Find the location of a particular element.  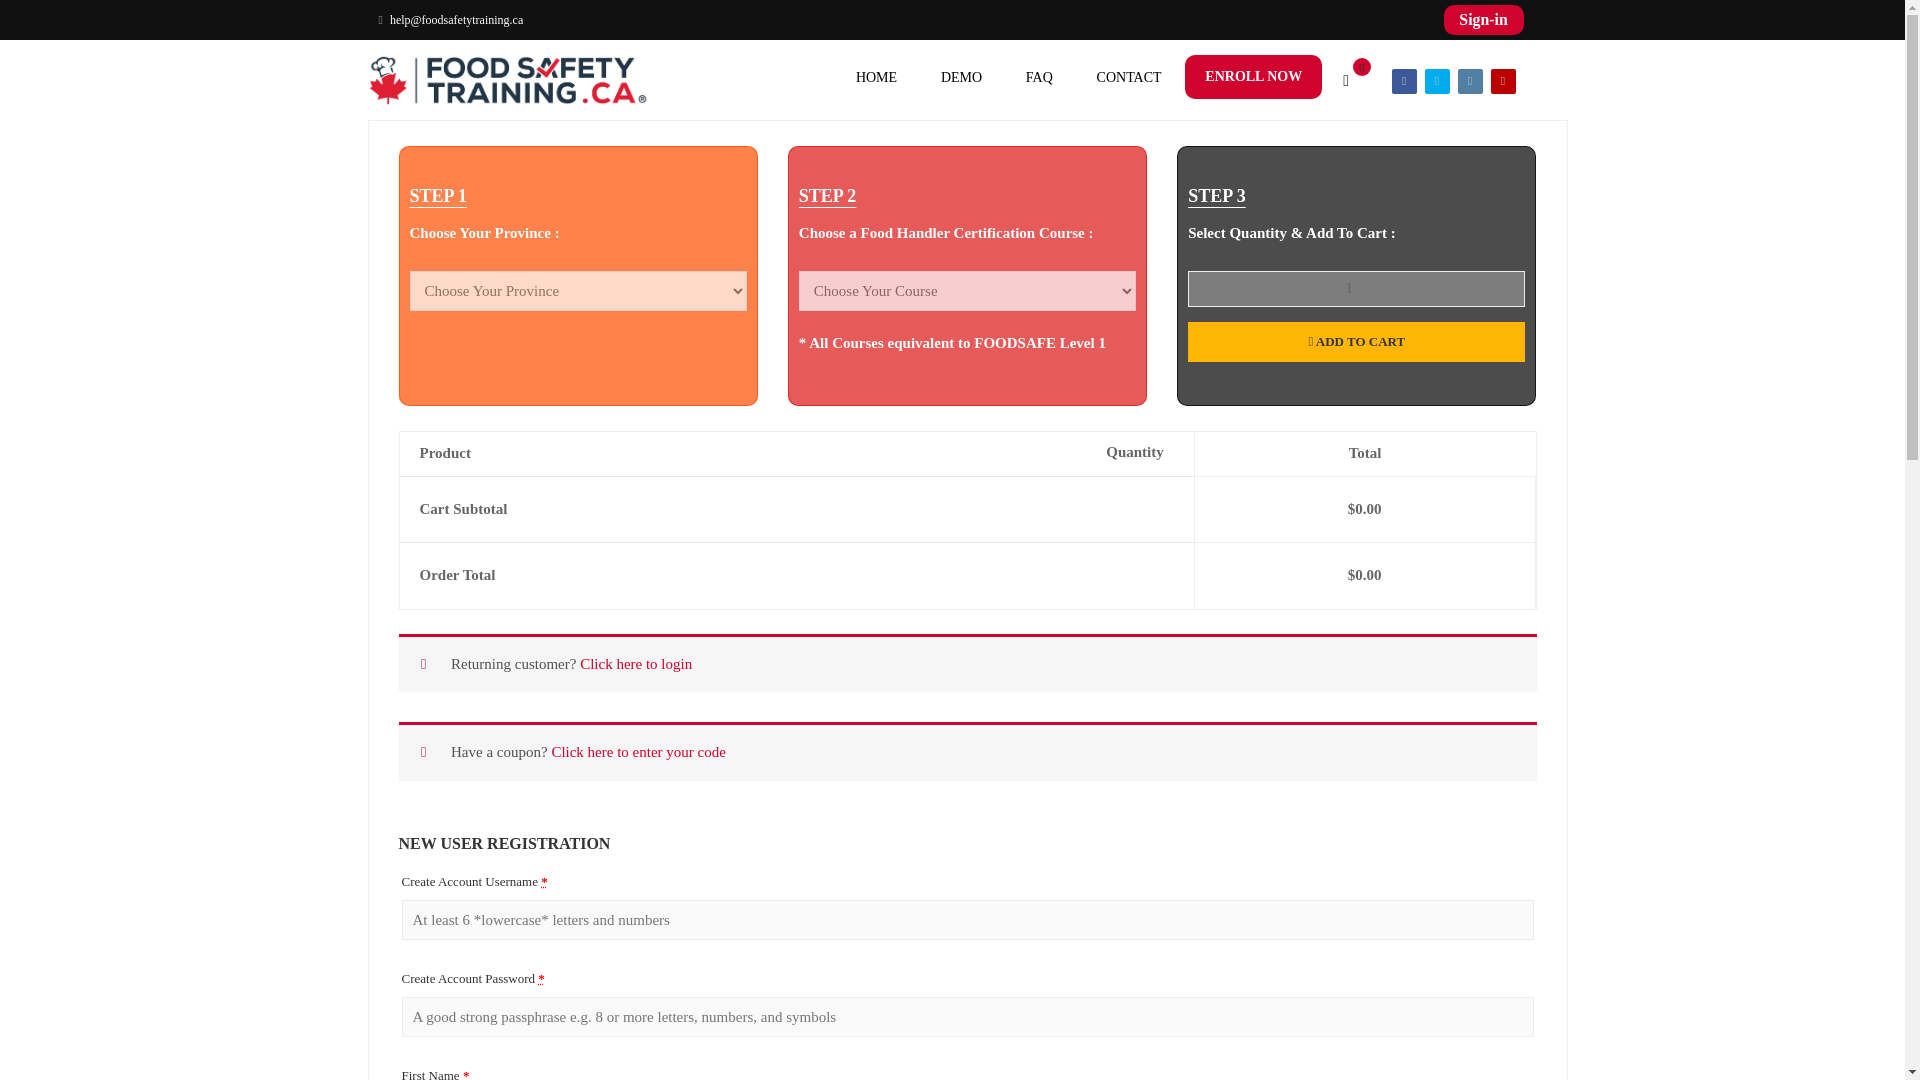

ENROLL NOW is located at coordinates (1253, 77).